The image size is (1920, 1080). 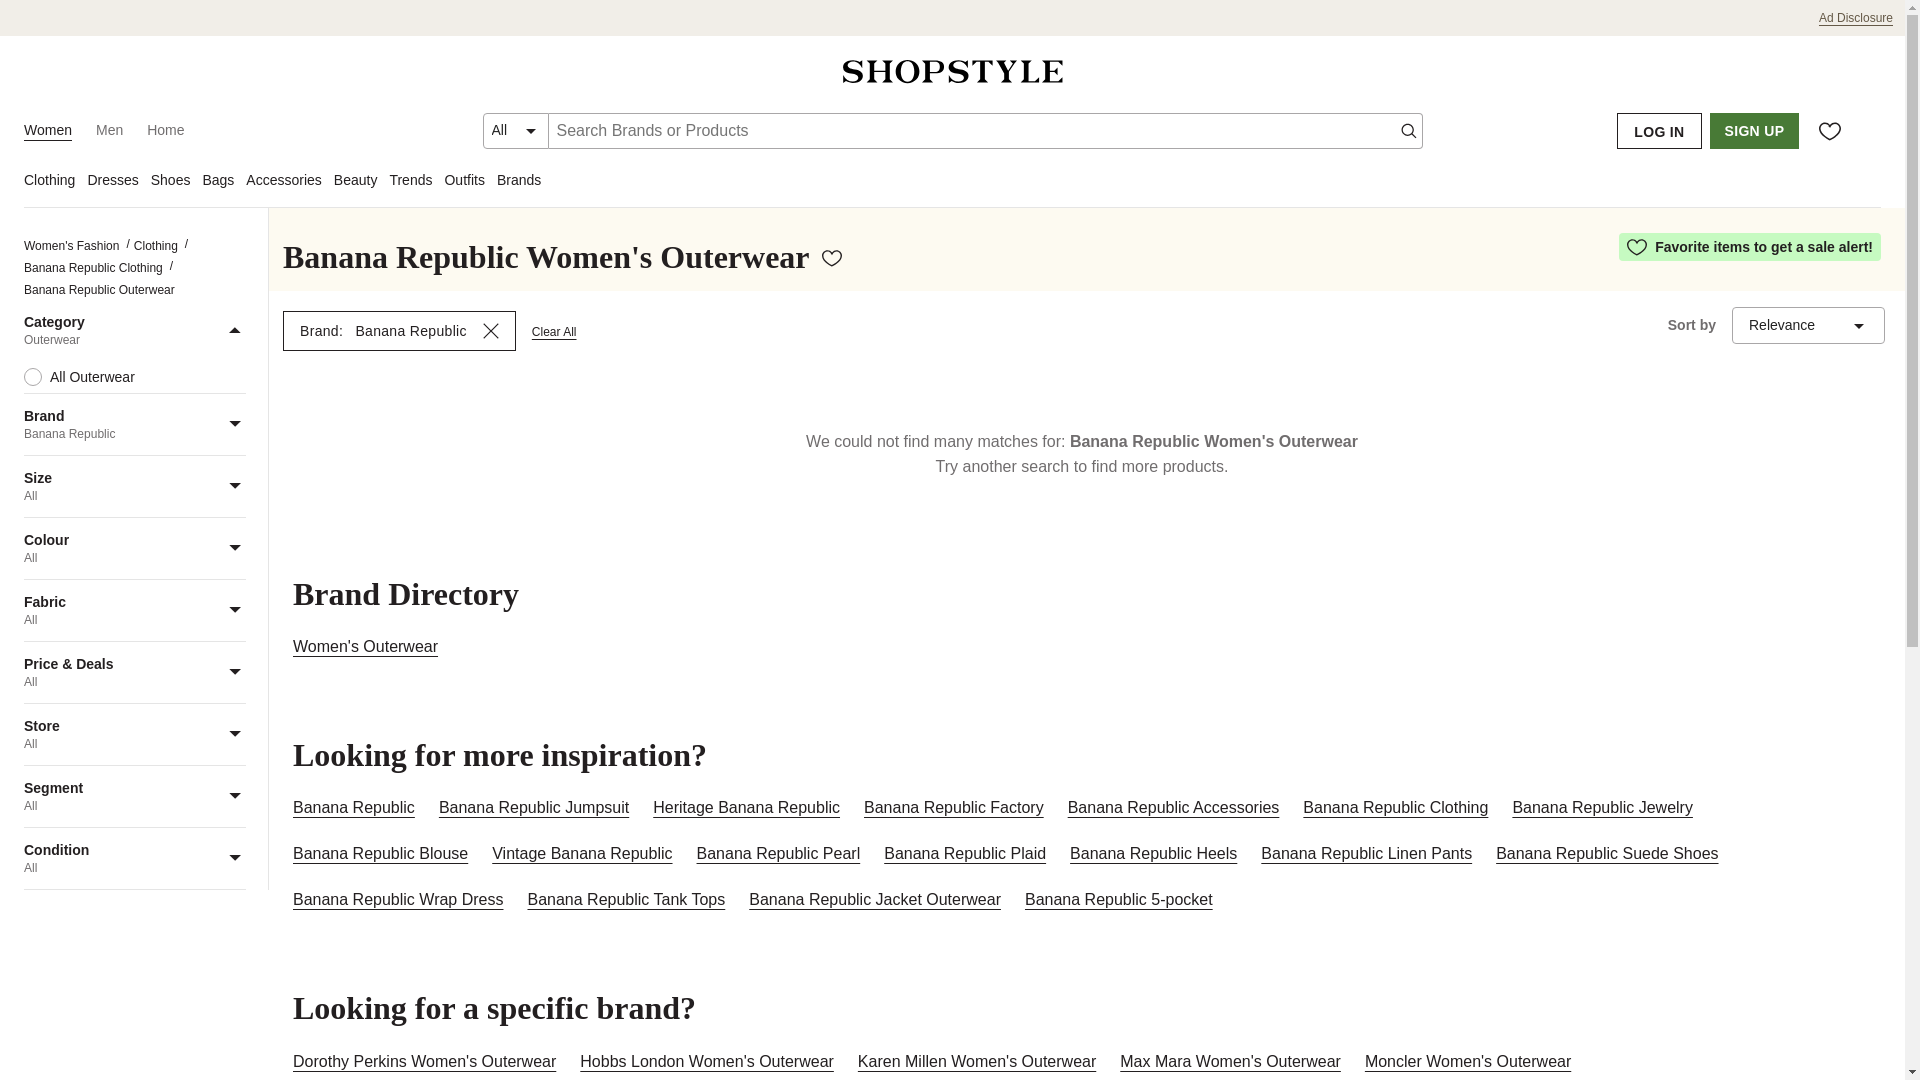 I want to click on Clothing For Women, so click(x=156, y=244).